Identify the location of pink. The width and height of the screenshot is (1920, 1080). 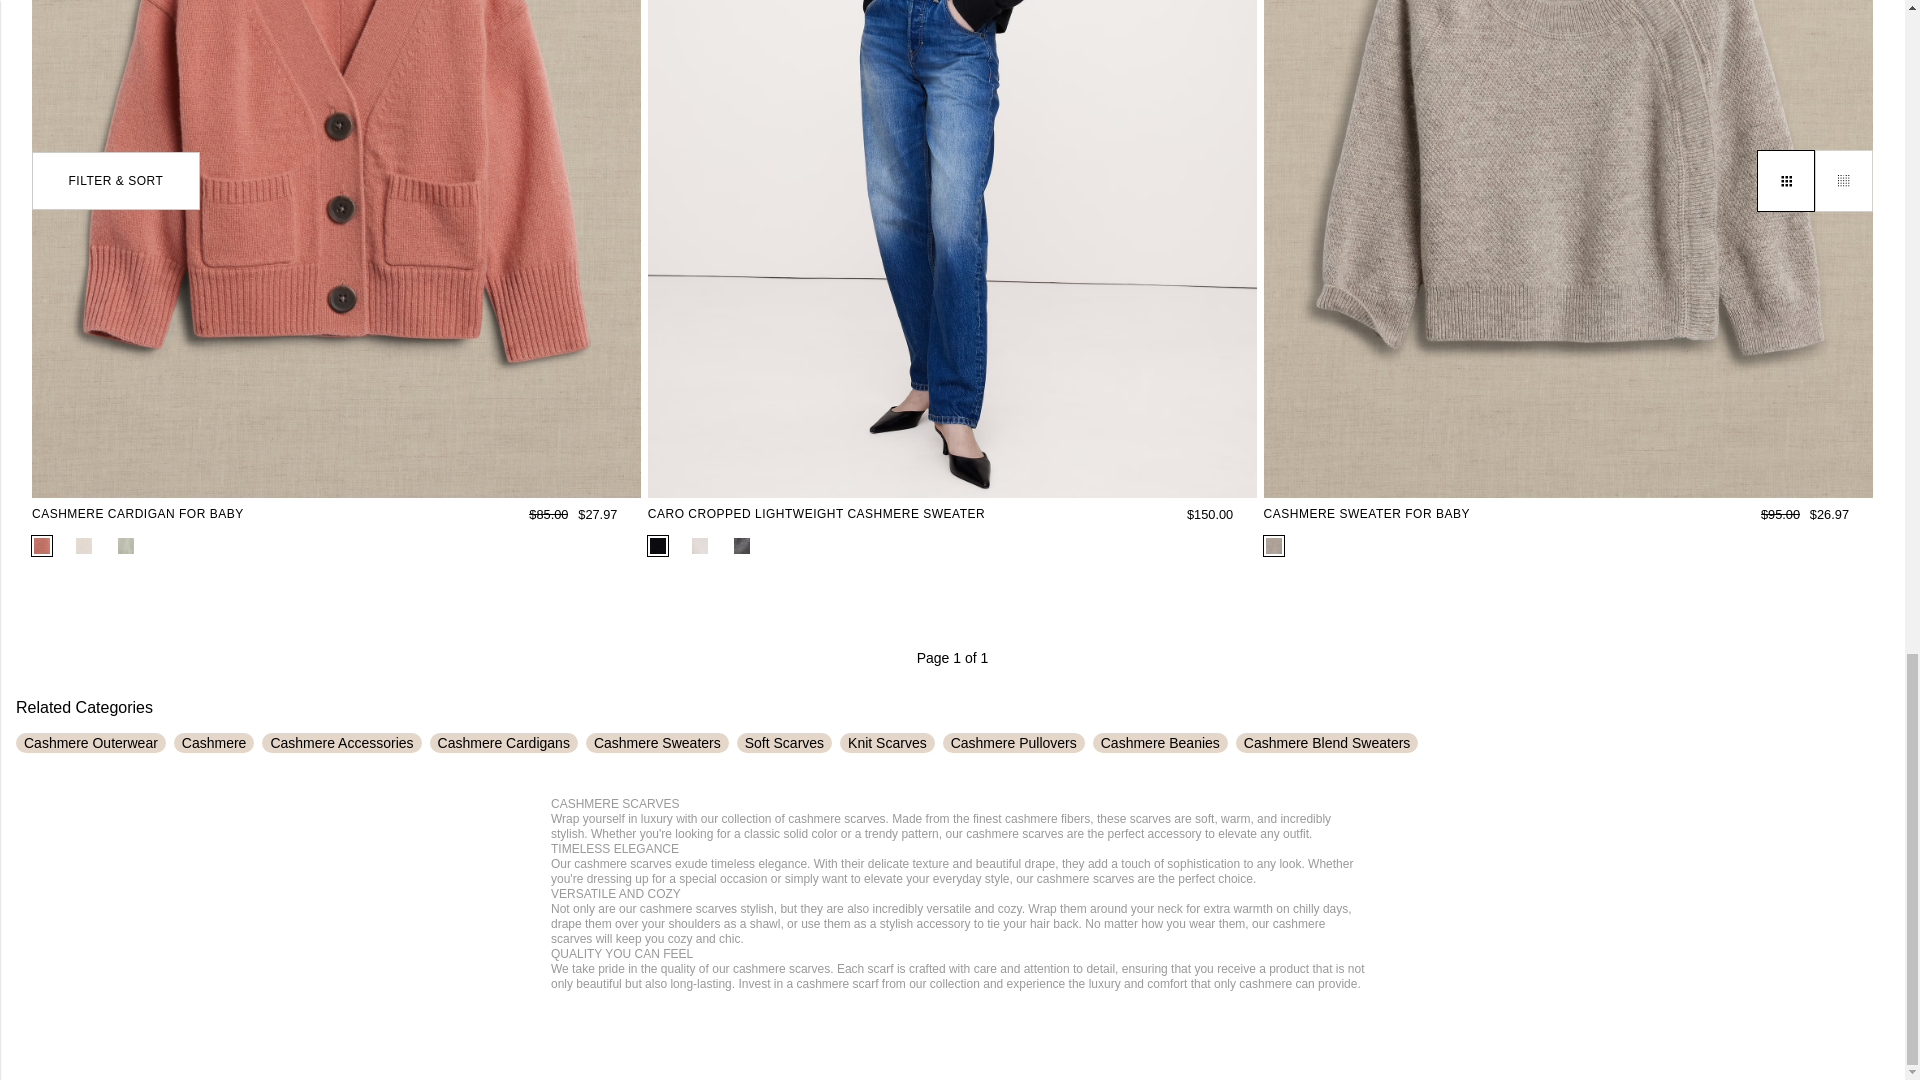
(42, 546).